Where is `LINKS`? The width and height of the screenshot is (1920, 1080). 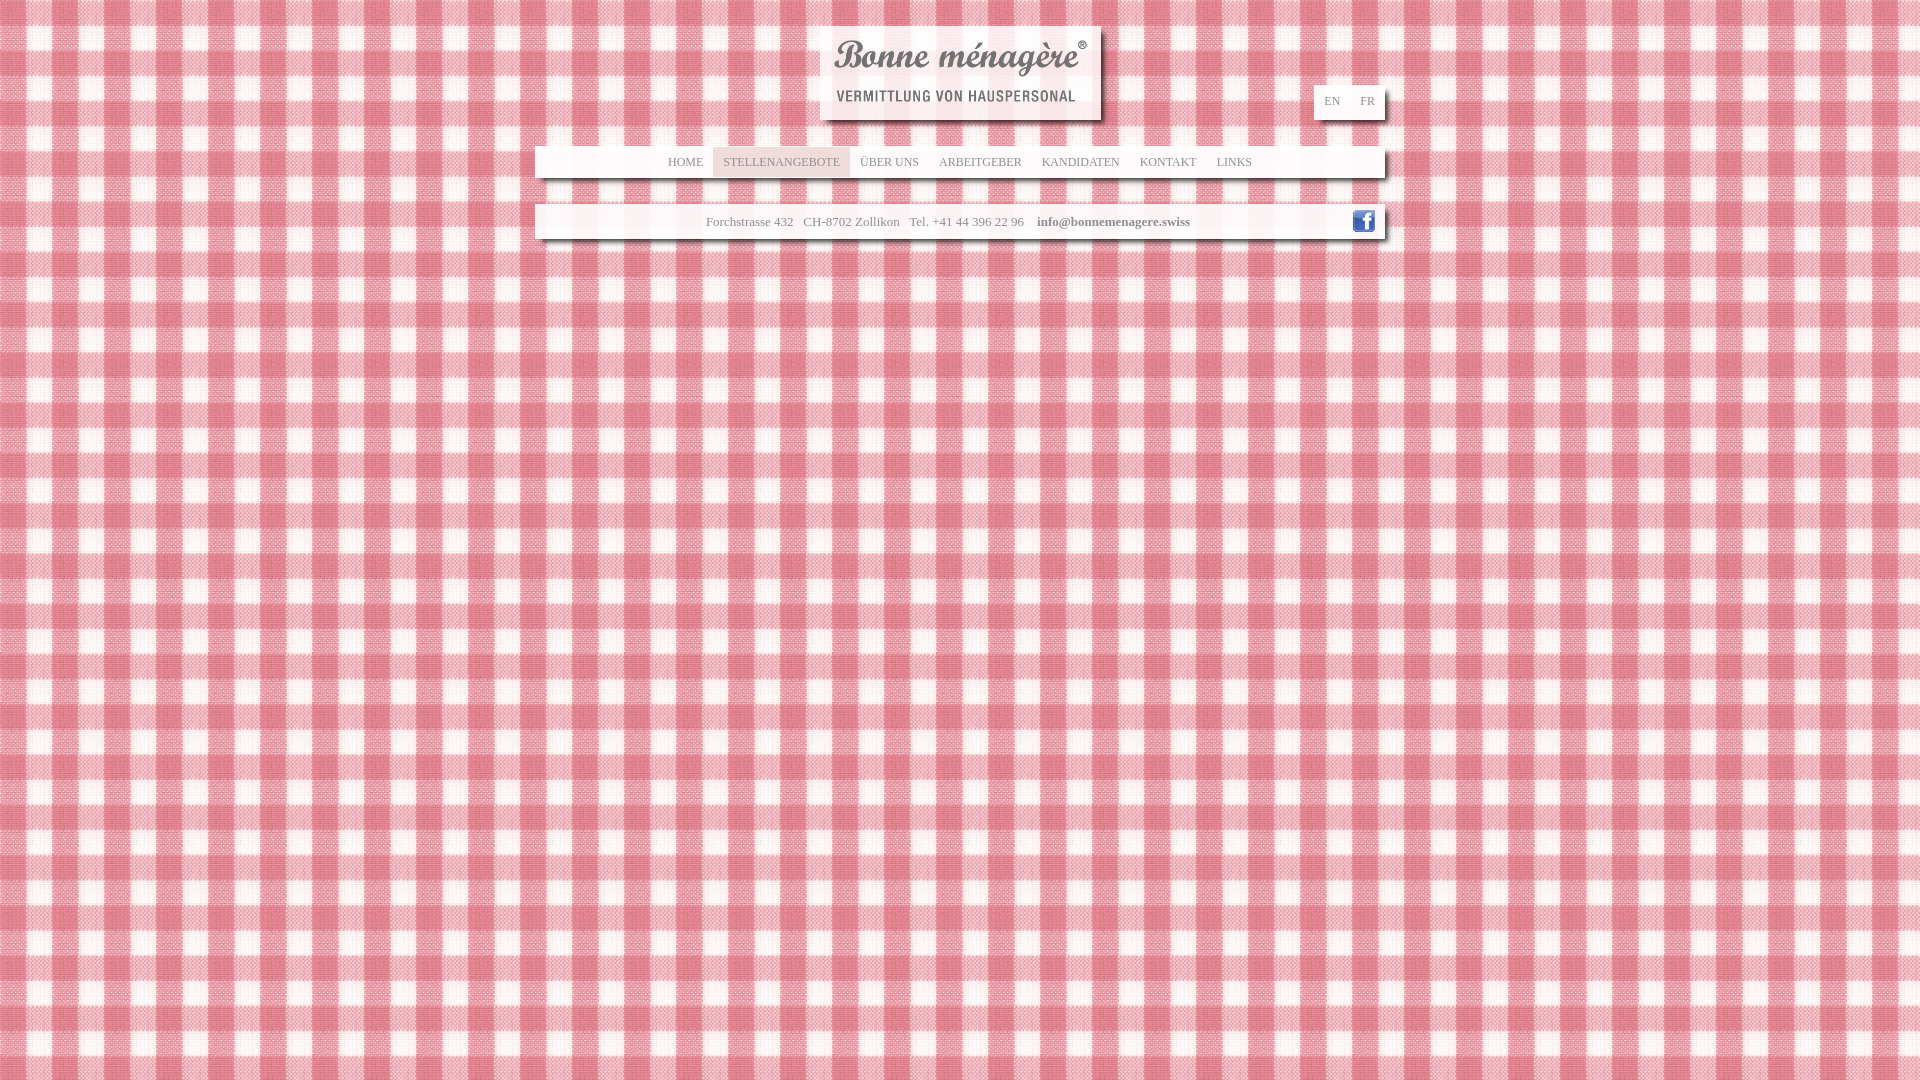 LINKS is located at coordinates (1234, 162).